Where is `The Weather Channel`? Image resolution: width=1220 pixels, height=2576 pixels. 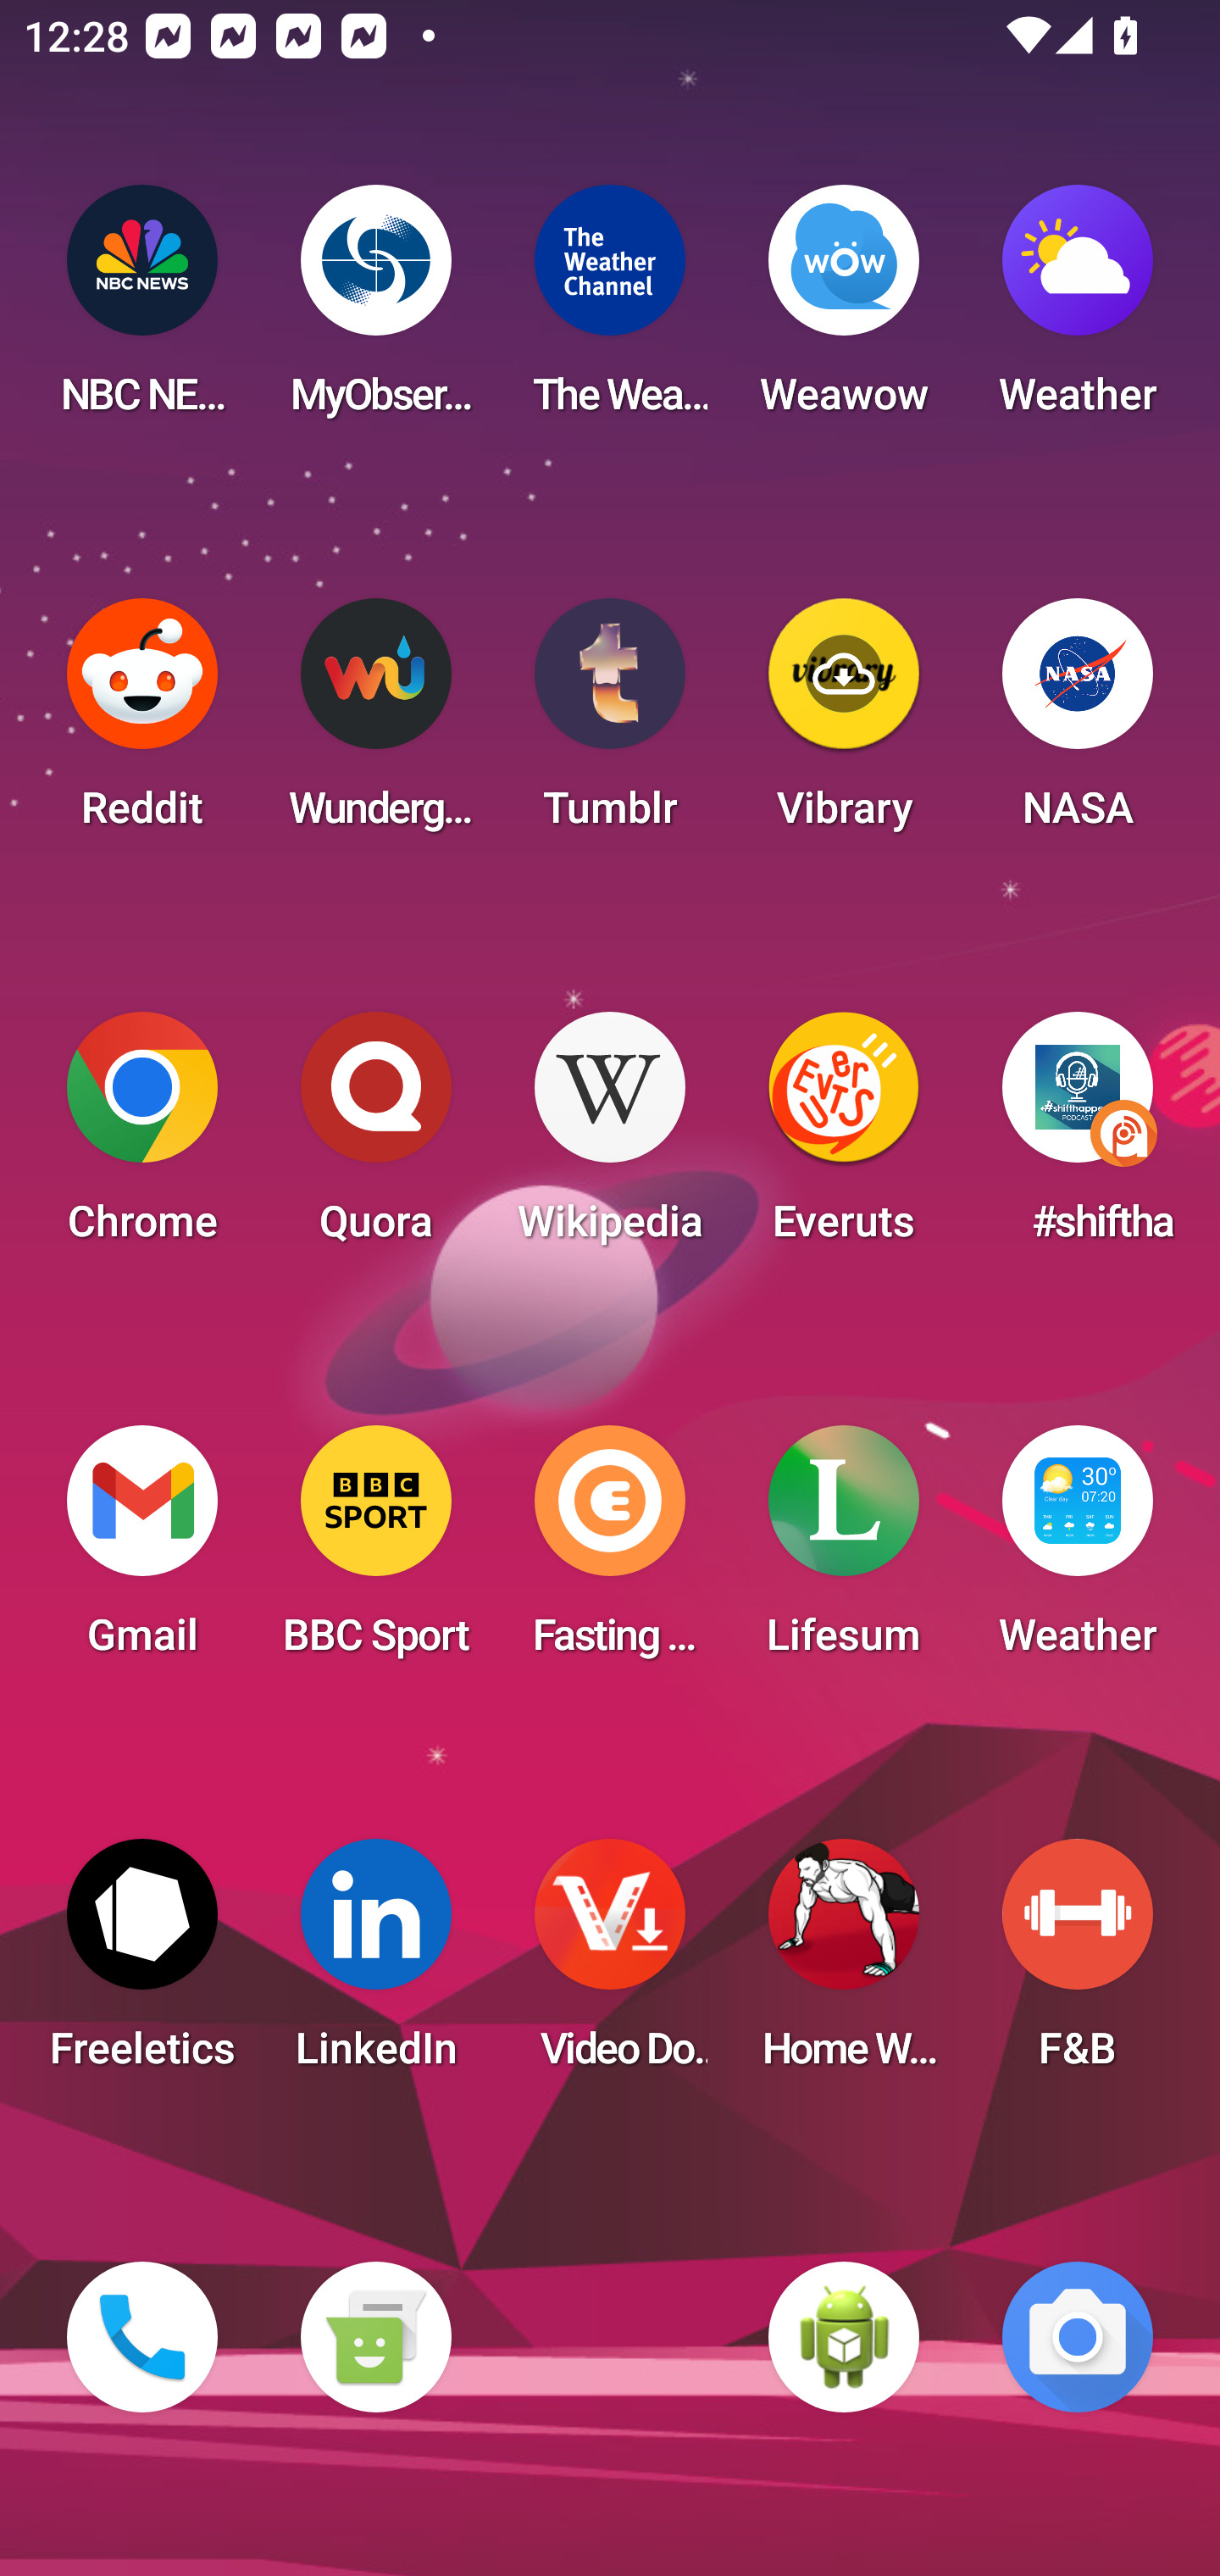 The Weather Channel is located at coordinates (610, 310).